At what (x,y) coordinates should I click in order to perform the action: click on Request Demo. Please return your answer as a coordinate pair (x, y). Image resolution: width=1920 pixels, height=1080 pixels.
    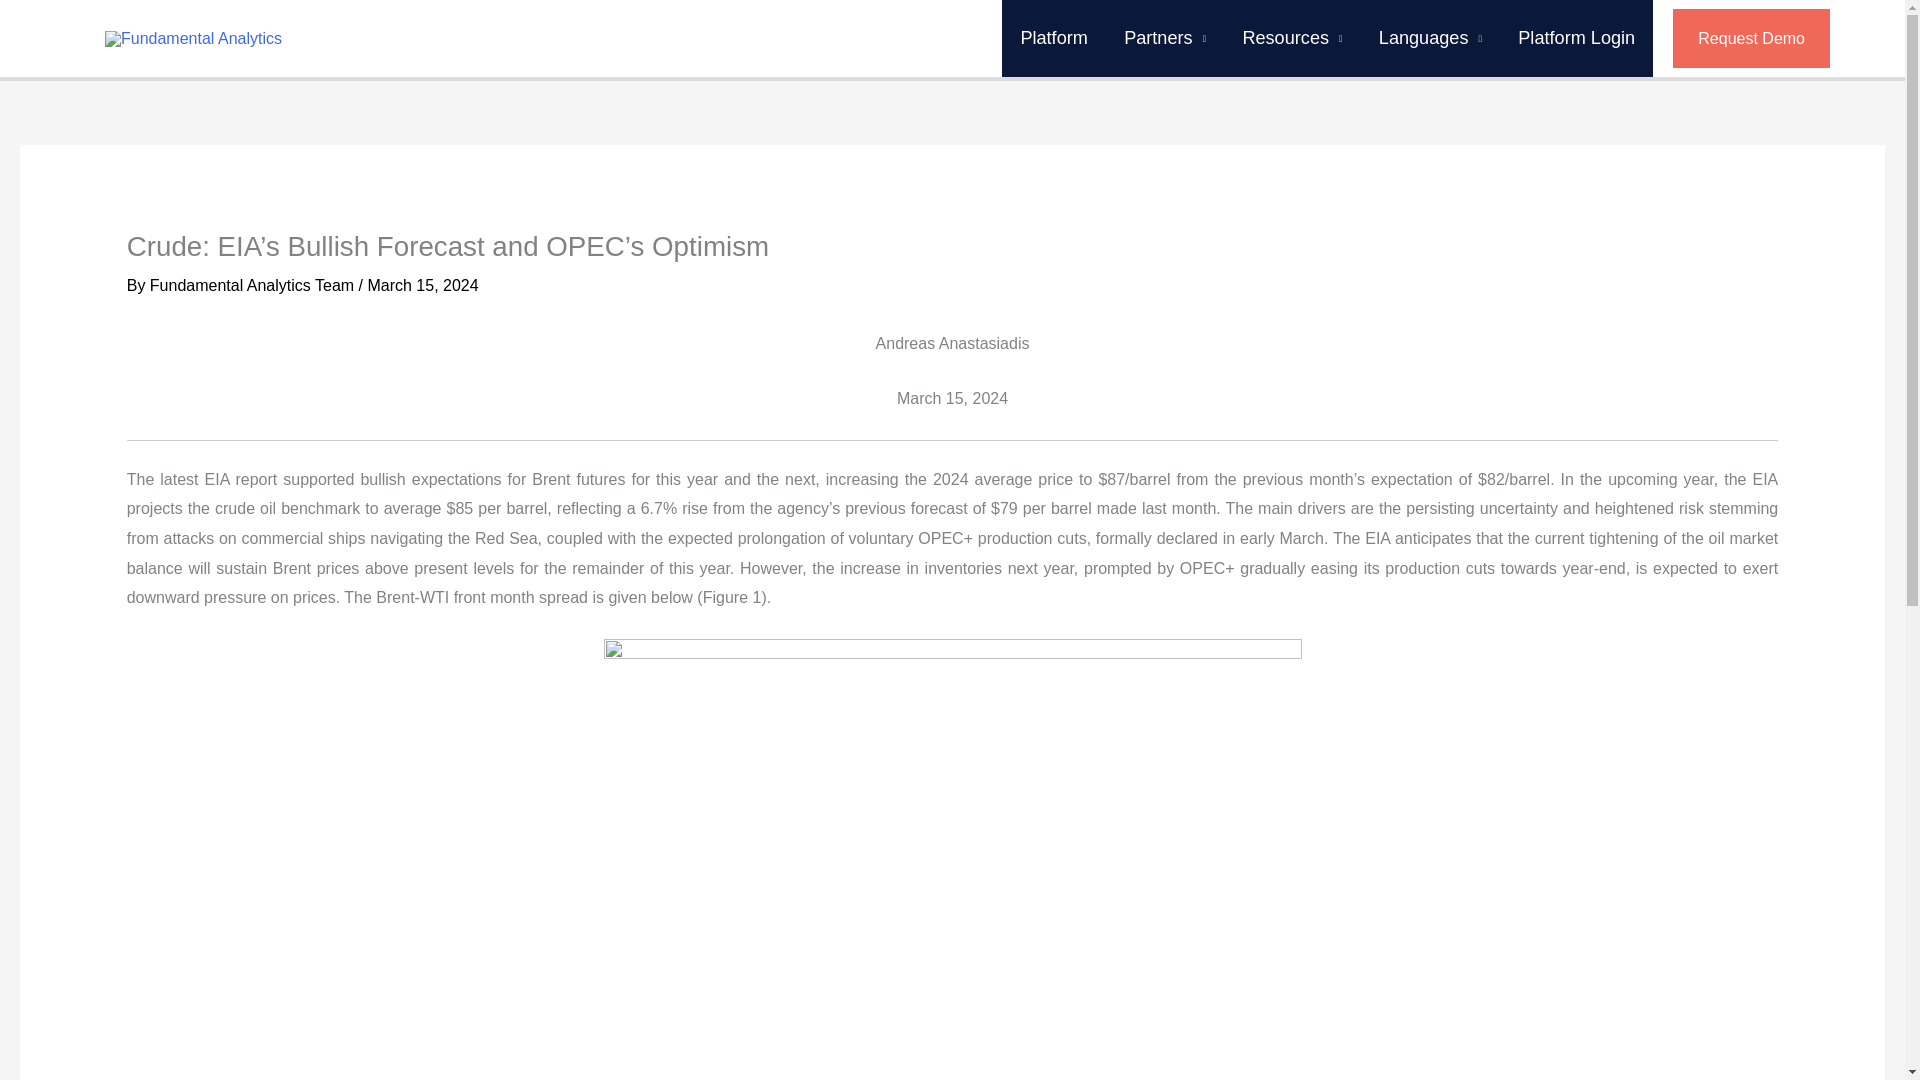
    Looking at the image, I should click on (1771, 38).